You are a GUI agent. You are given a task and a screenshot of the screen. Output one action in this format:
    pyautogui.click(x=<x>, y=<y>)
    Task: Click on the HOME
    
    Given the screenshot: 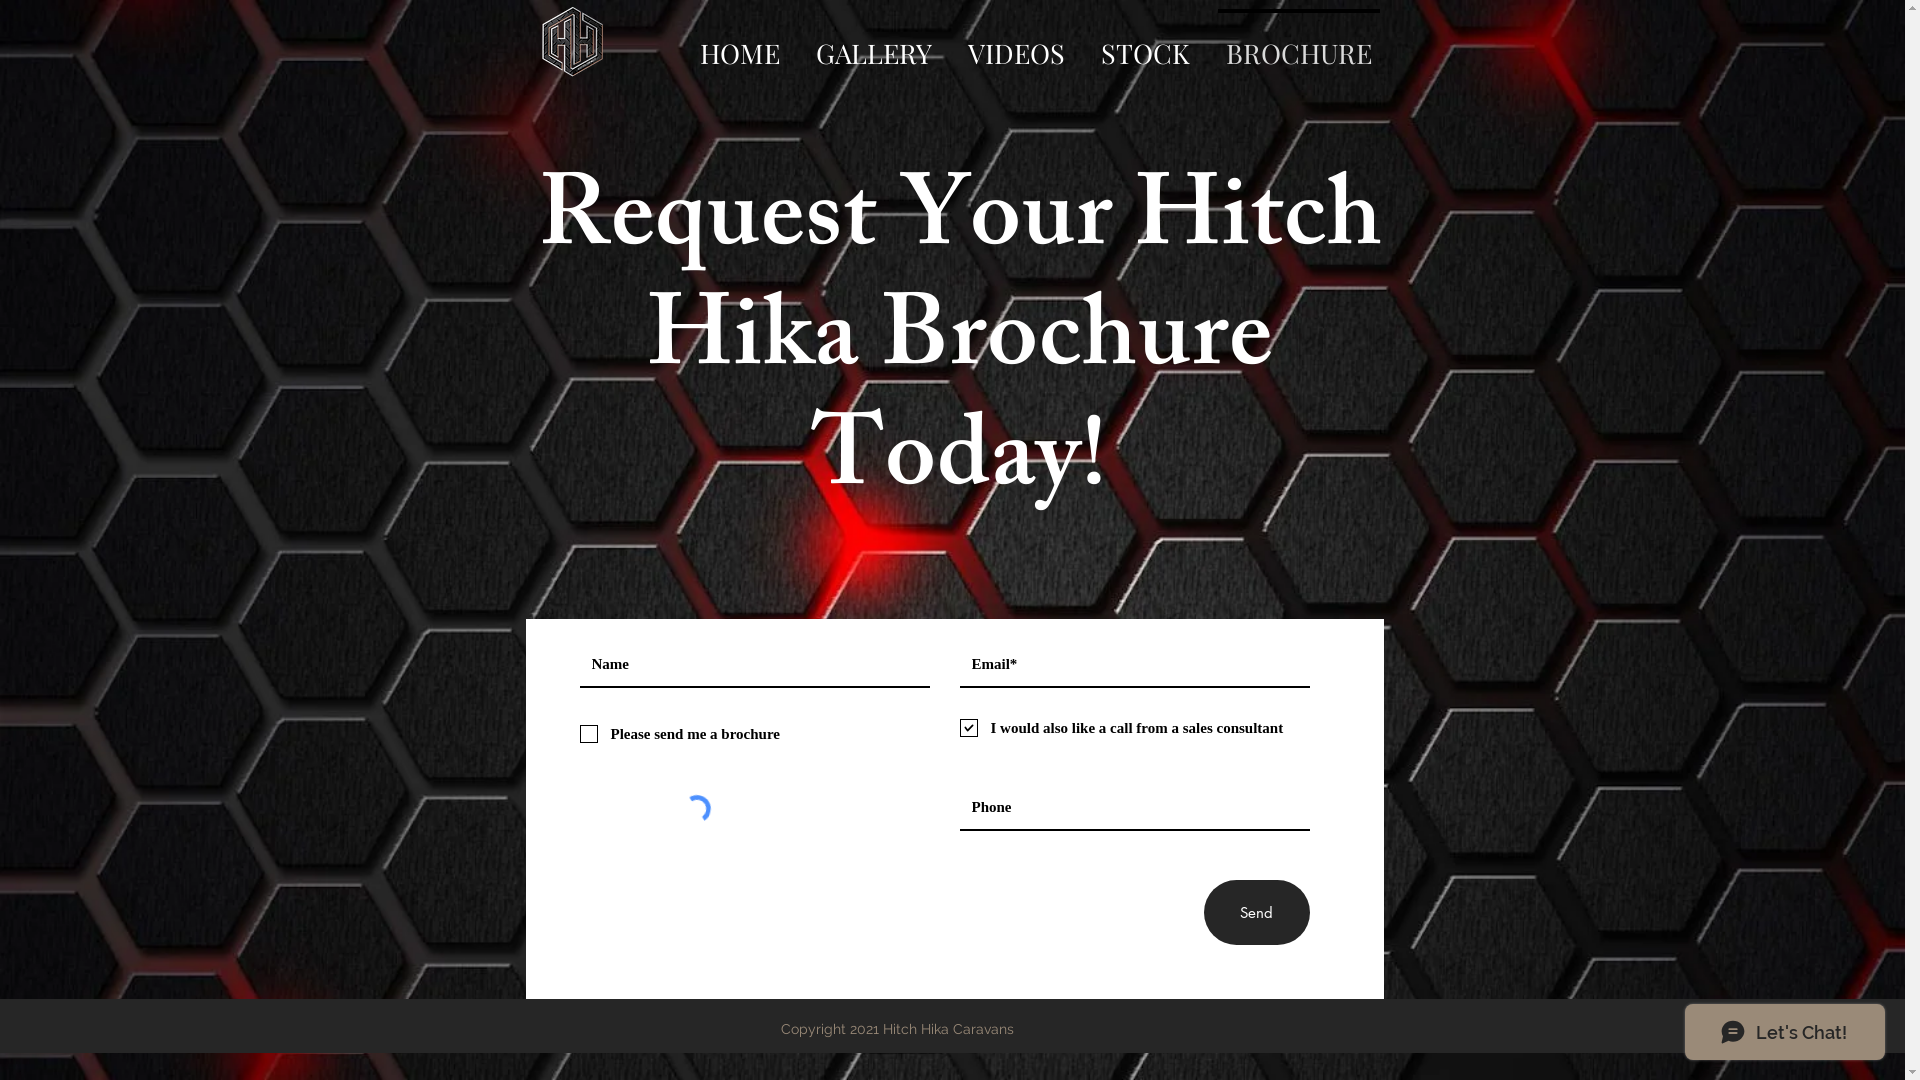 What is the action you would take?
    pyautogui.click(x=740, y=44)
    